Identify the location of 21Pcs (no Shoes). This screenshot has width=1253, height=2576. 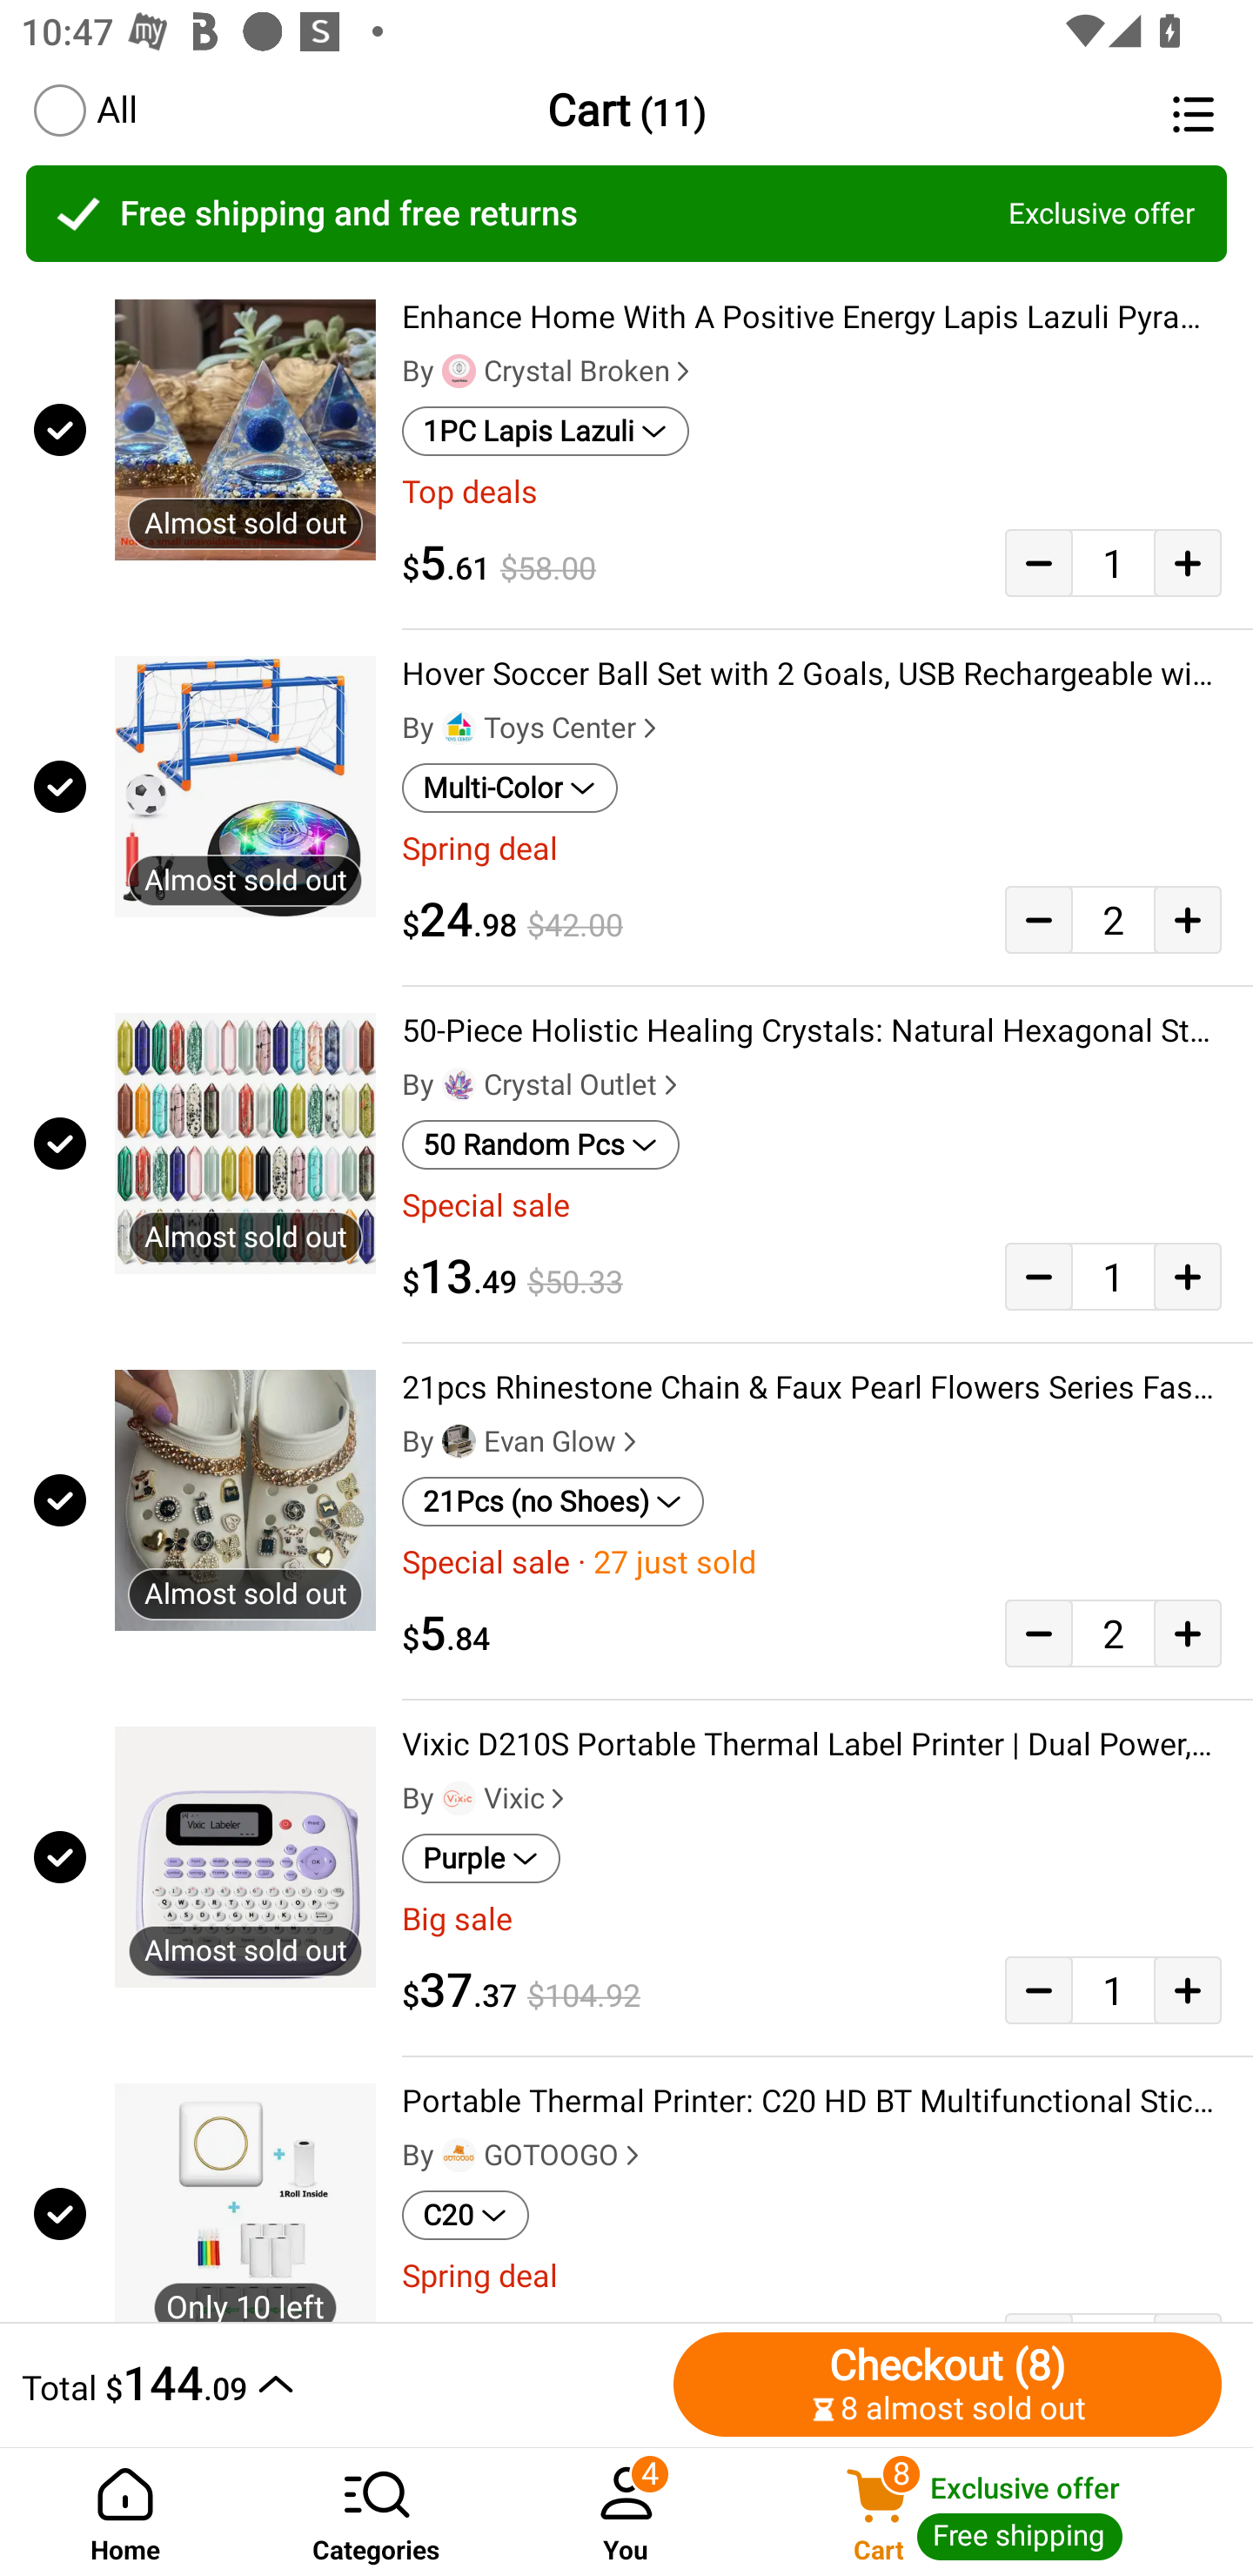
(553, 1502).